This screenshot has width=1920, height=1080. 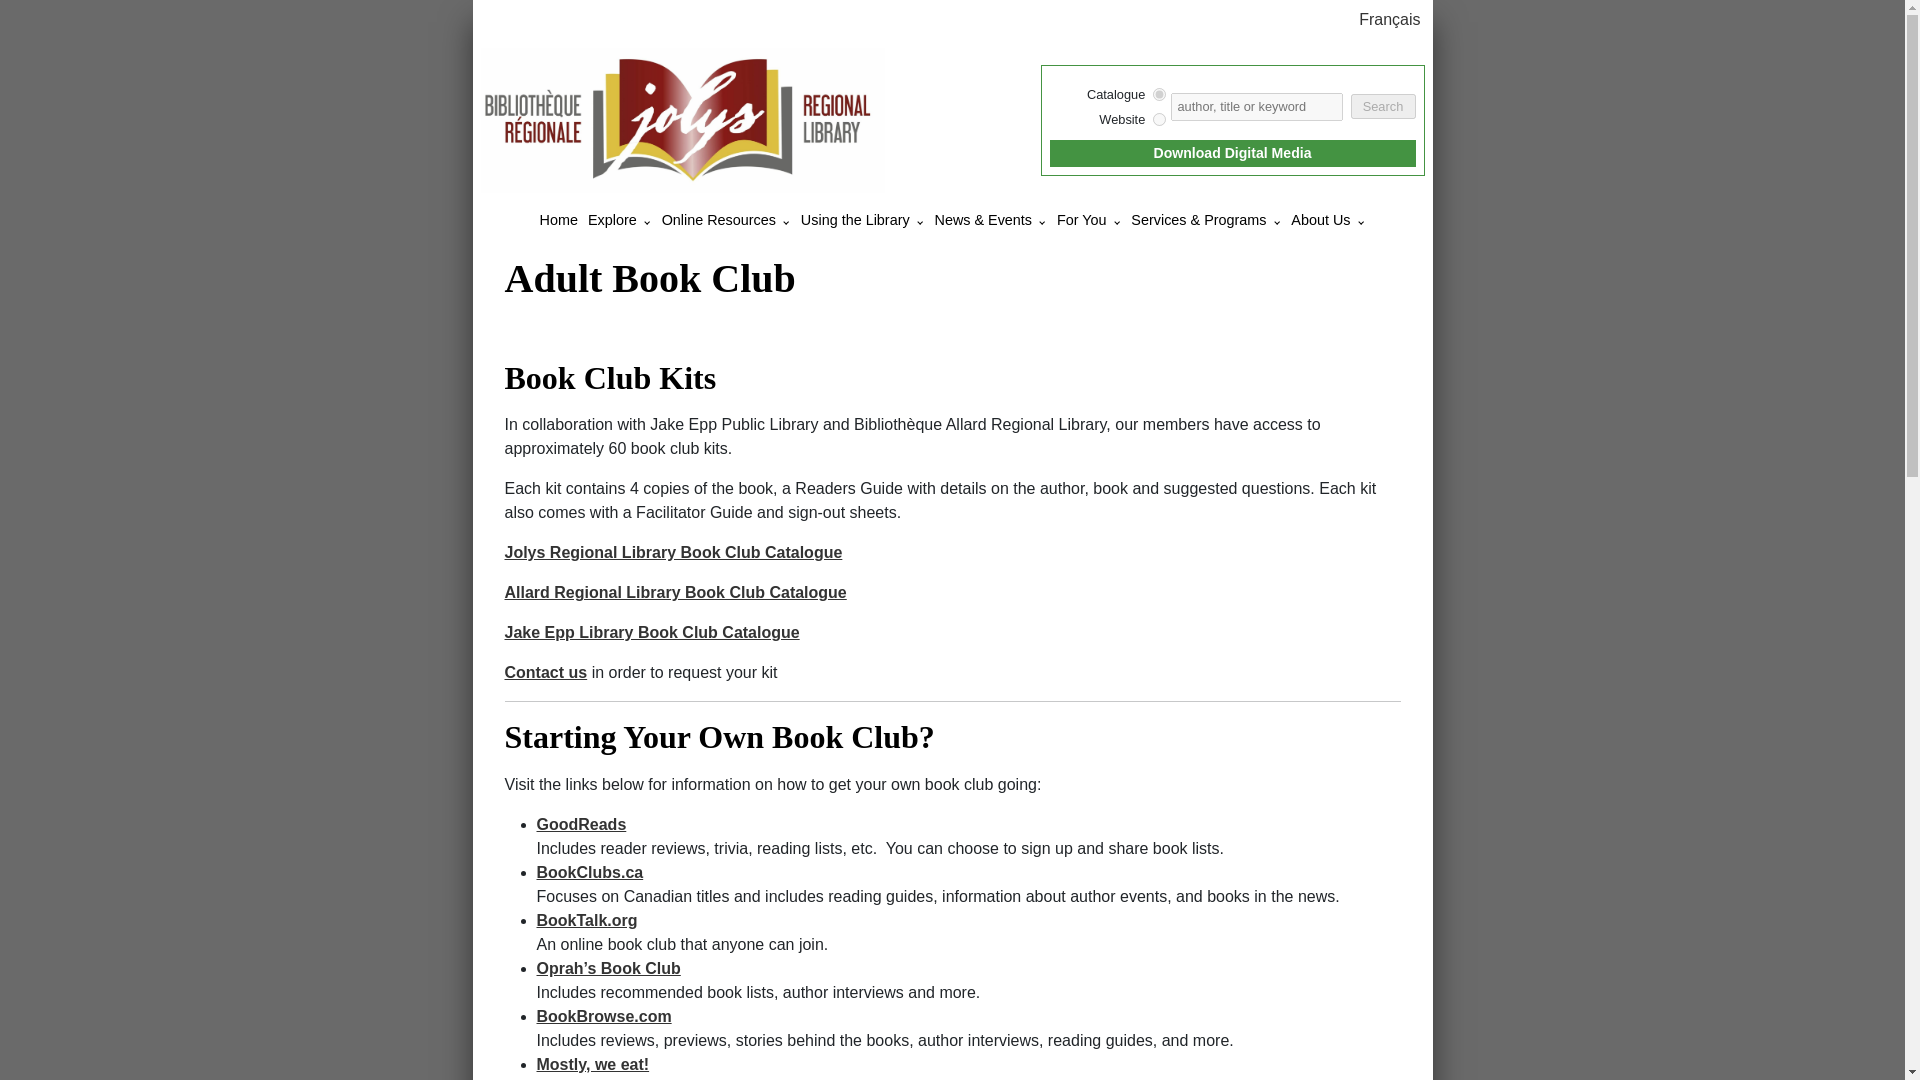 What do you see at coordinates (607, 968) in the screenshot?
I see `Oprah's Book Club` at bounding box center [607, 968].